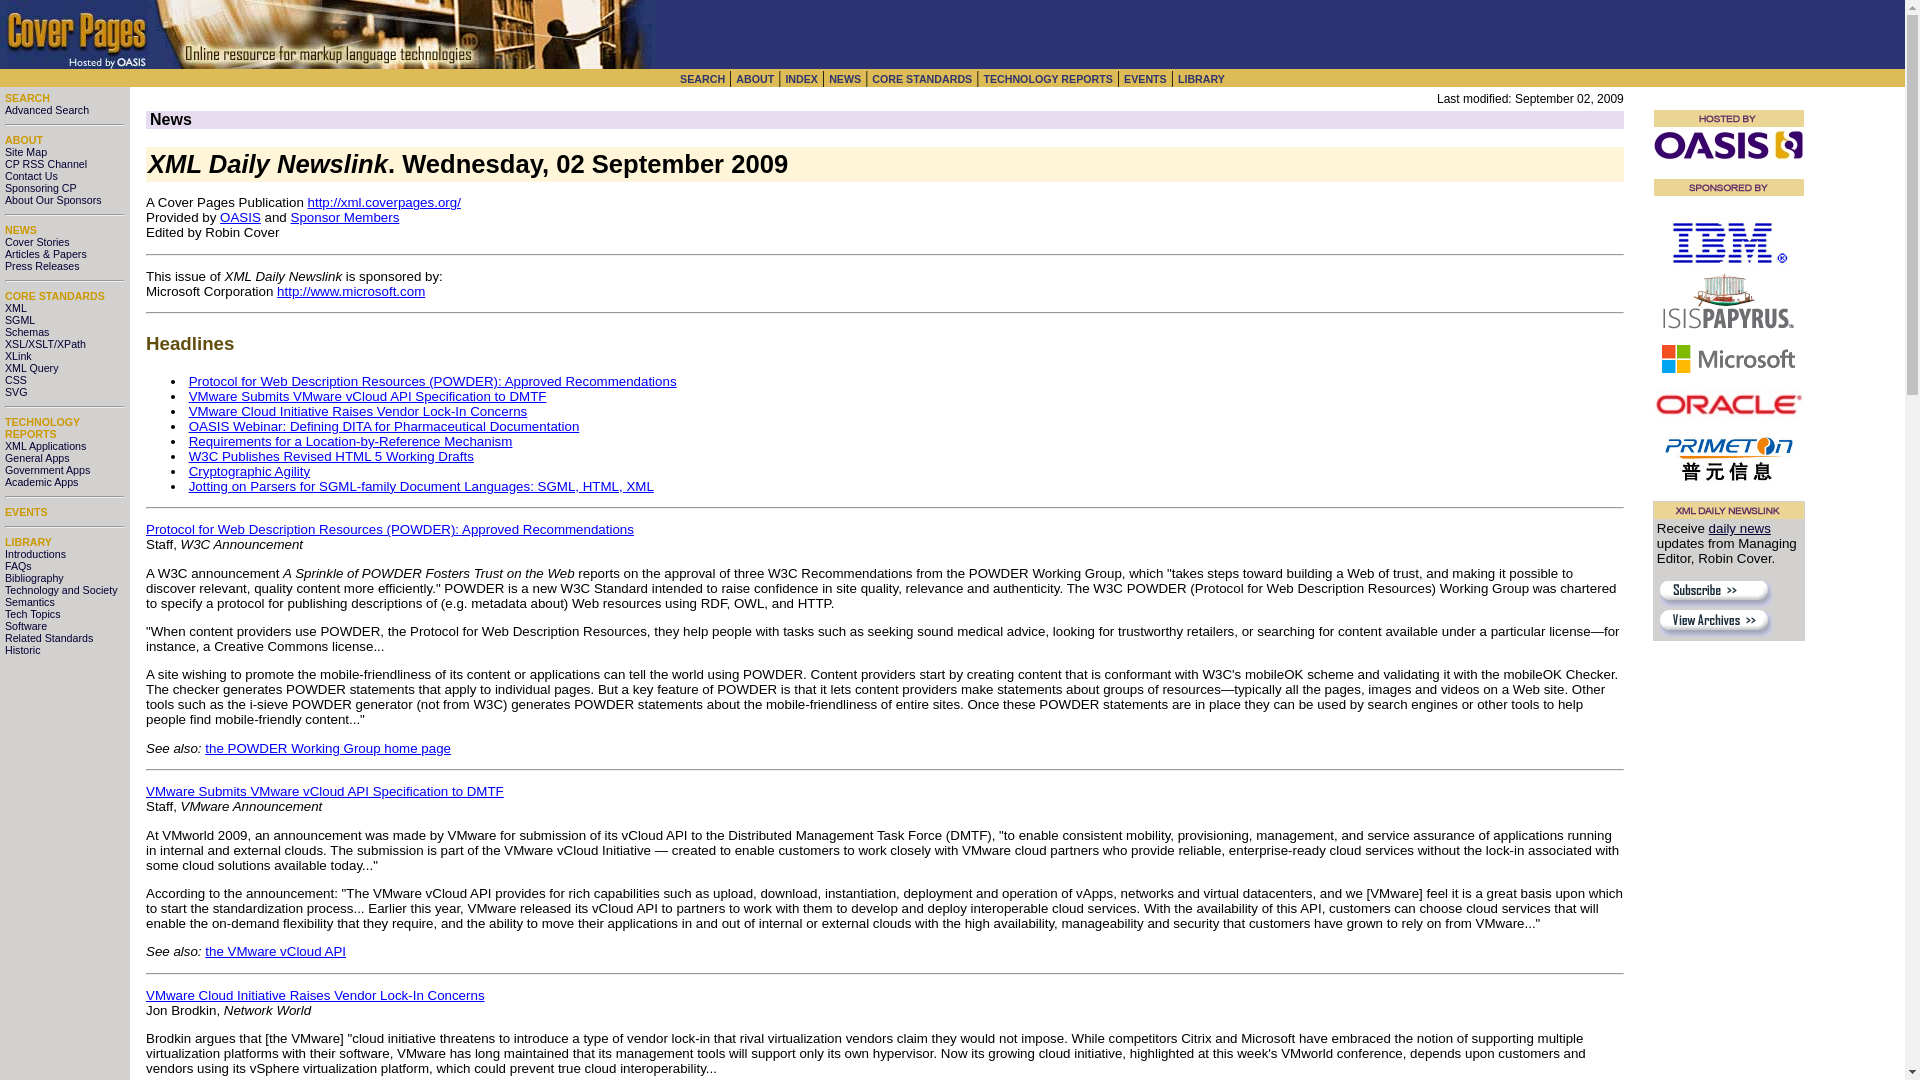 This screenshot has width=1920, height=1080. What do you see at coordinates (24, 139) in the screenshot?
I see `ABOUT` at bounding box center [24, 139].